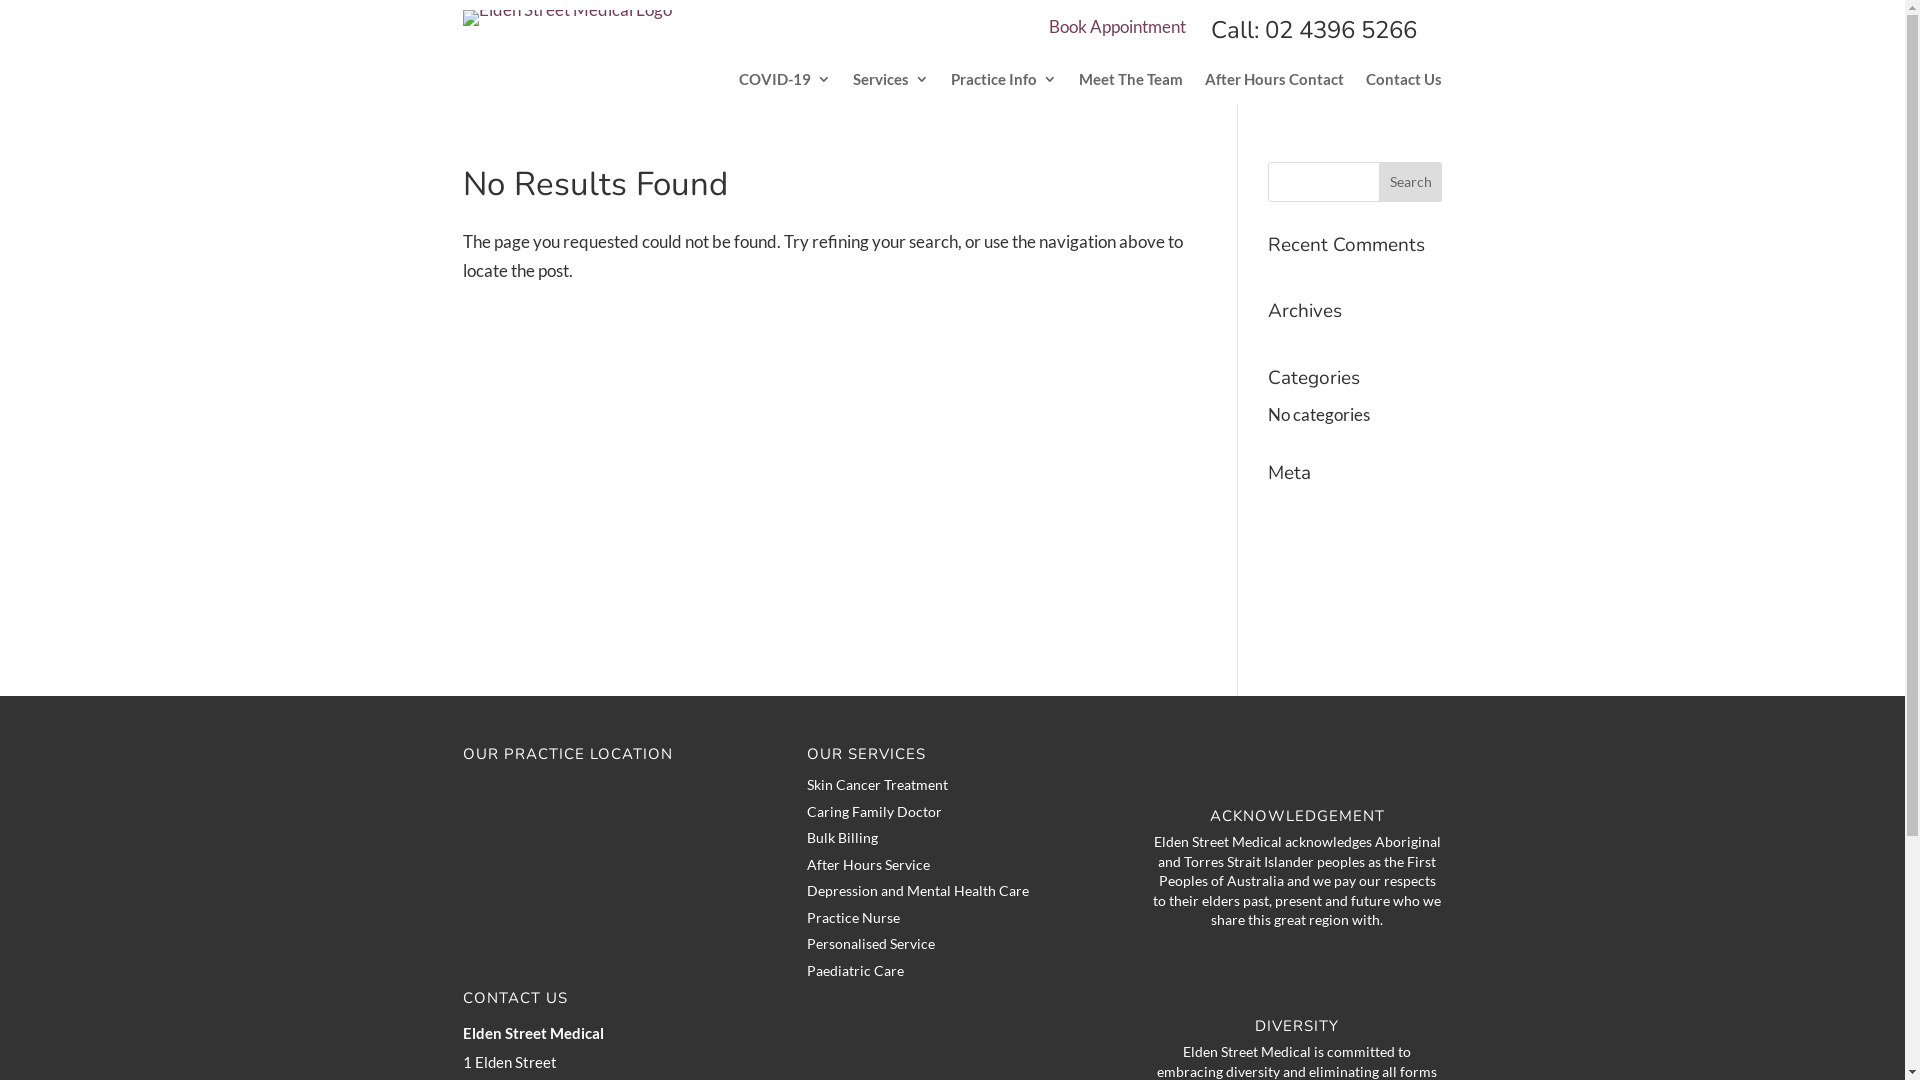 The width and height of the screenshot is (1920, 1080). Describe the element at coordinates (1290, 510) in the screenshot. I see `Log in` at that location.